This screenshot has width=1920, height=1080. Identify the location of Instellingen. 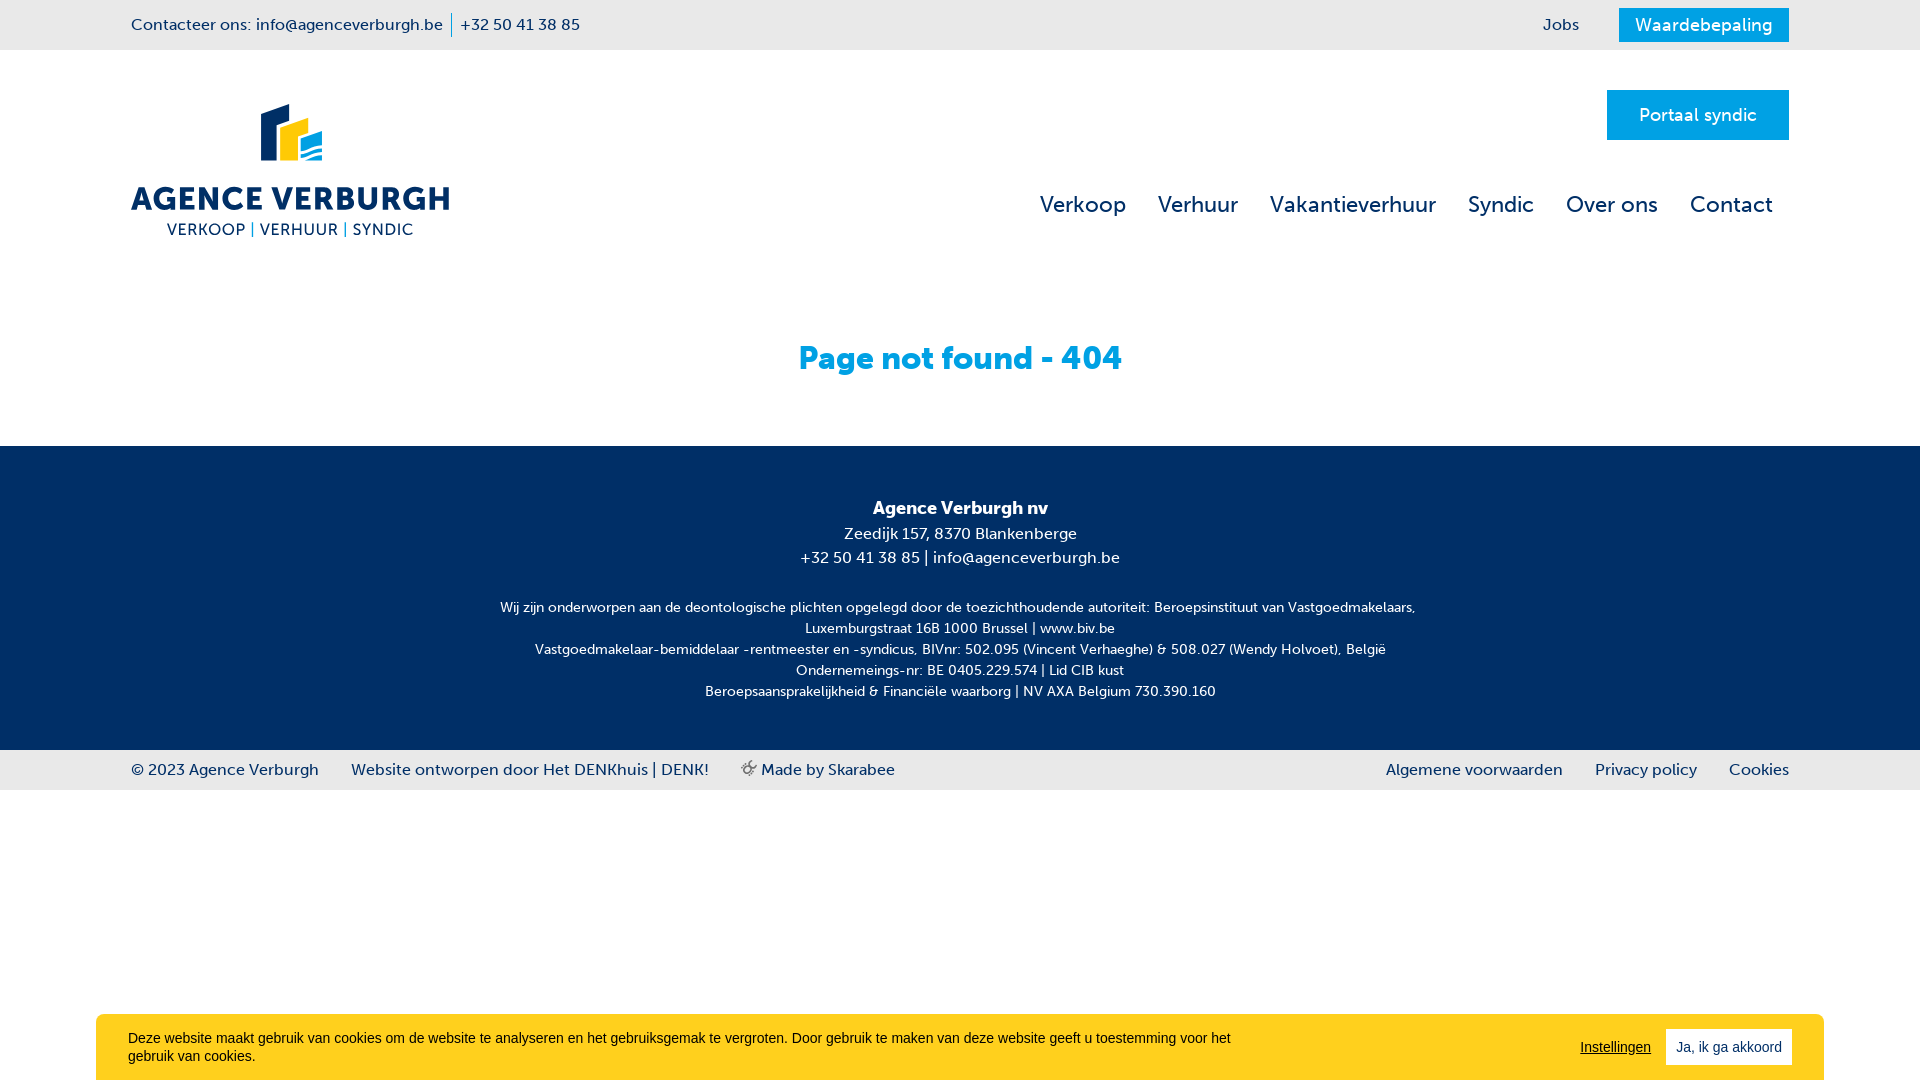
(1616, 1047).